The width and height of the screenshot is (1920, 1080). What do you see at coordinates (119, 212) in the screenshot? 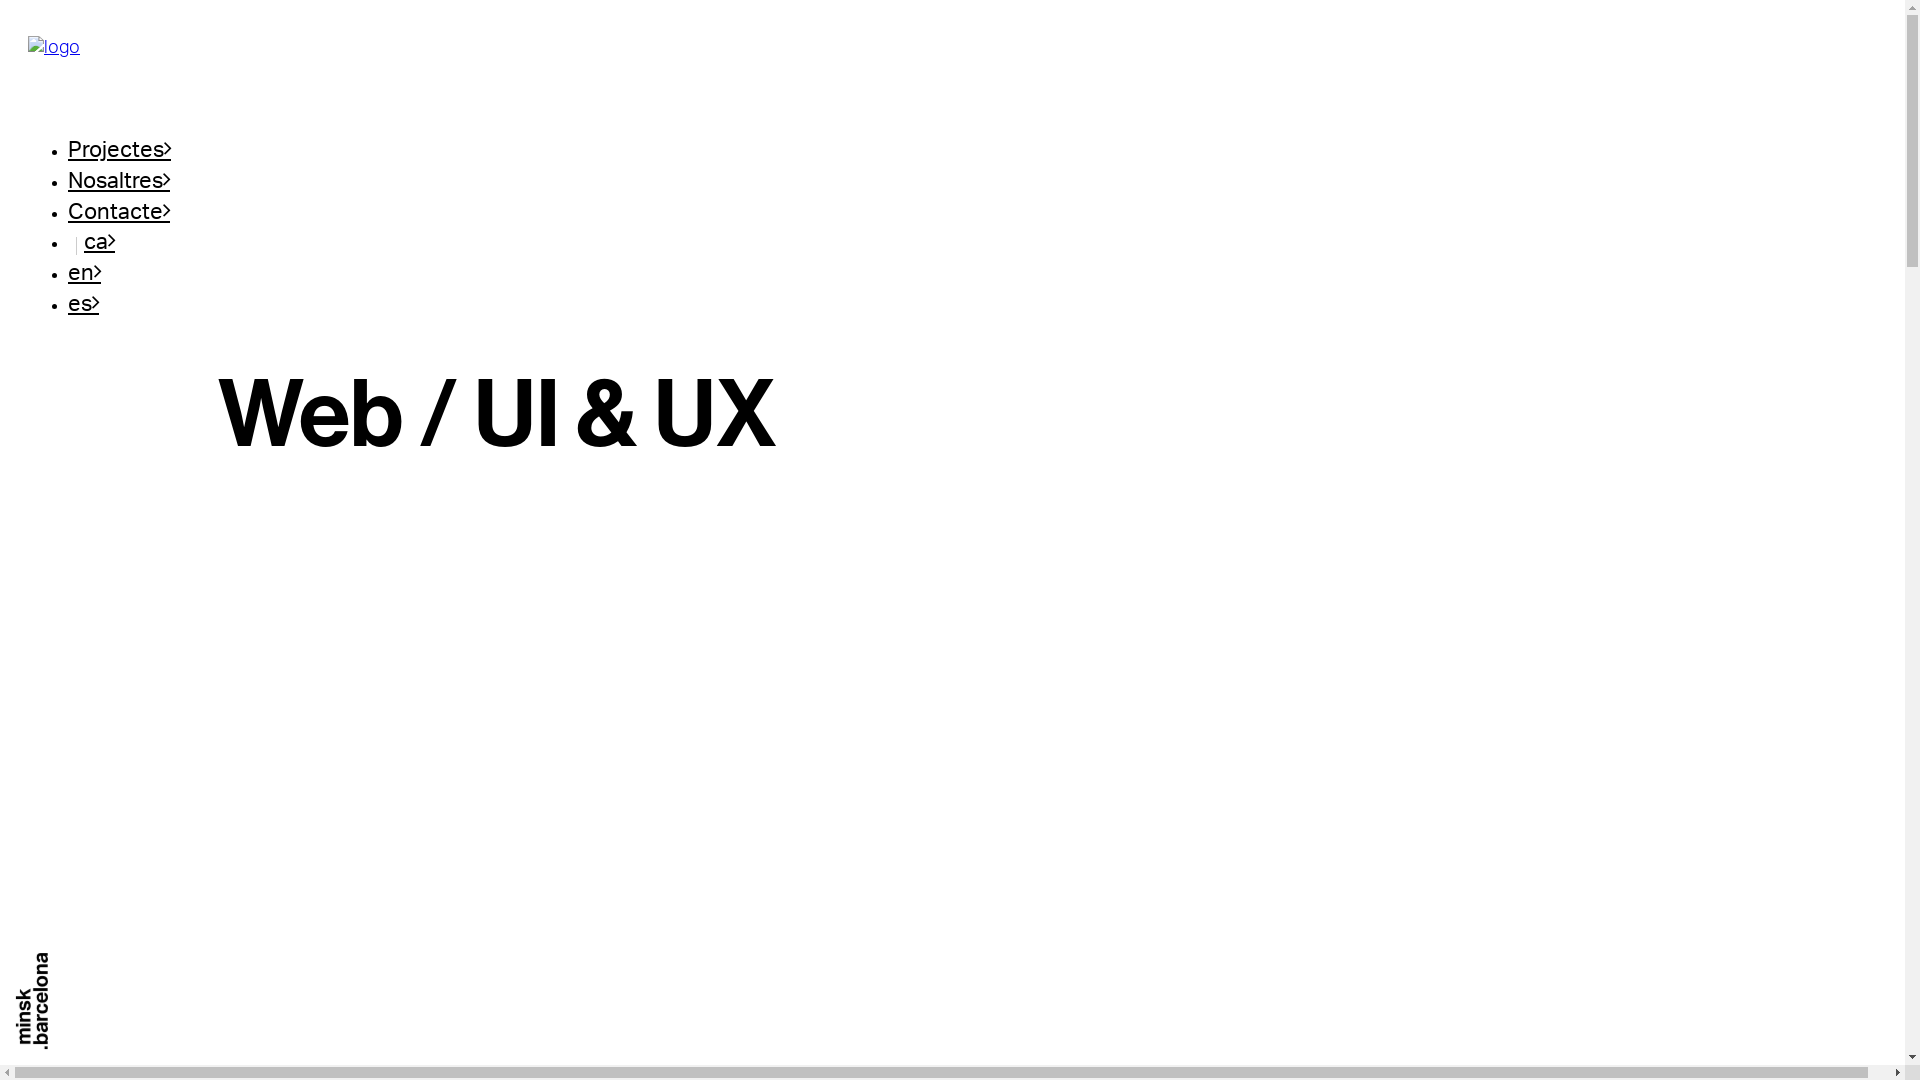
I see `Contacte` at bounding box center [119, 212].